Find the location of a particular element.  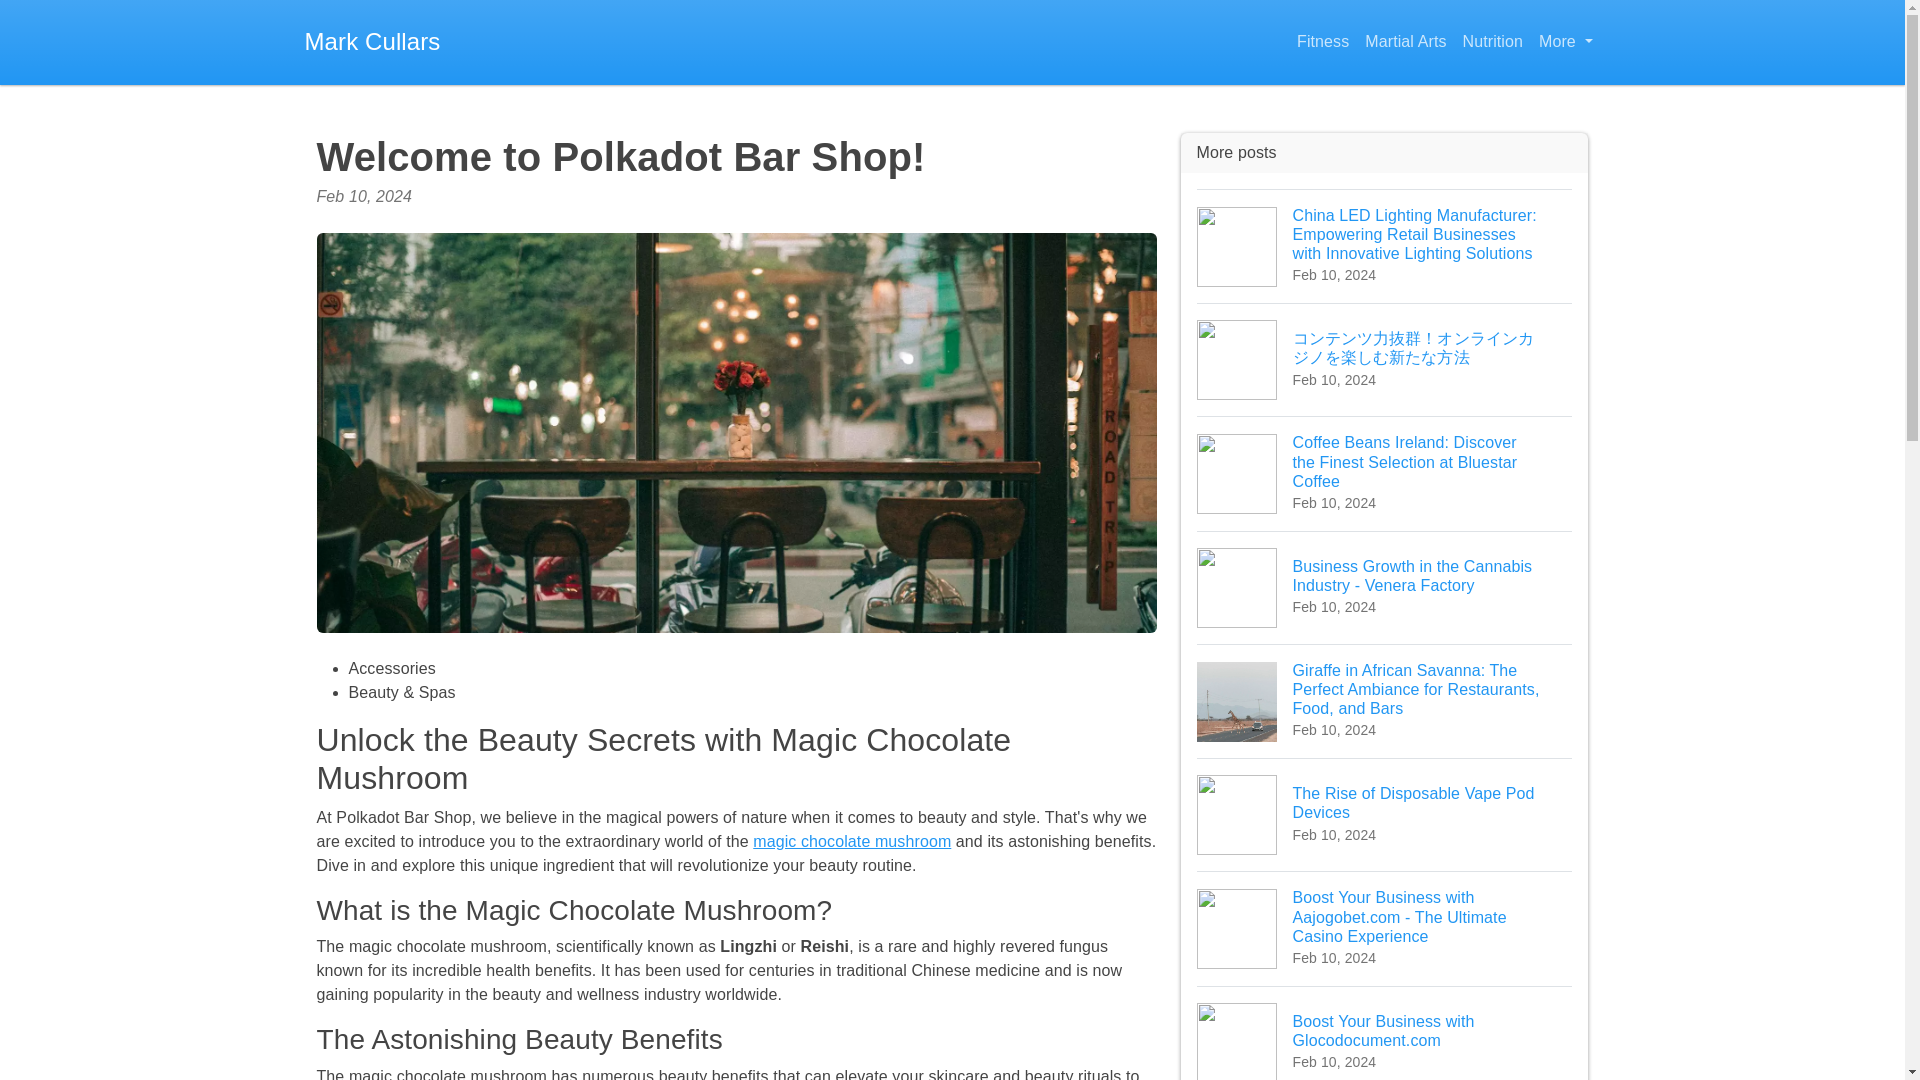

Nutrition is located at coordinates (1564, 42).